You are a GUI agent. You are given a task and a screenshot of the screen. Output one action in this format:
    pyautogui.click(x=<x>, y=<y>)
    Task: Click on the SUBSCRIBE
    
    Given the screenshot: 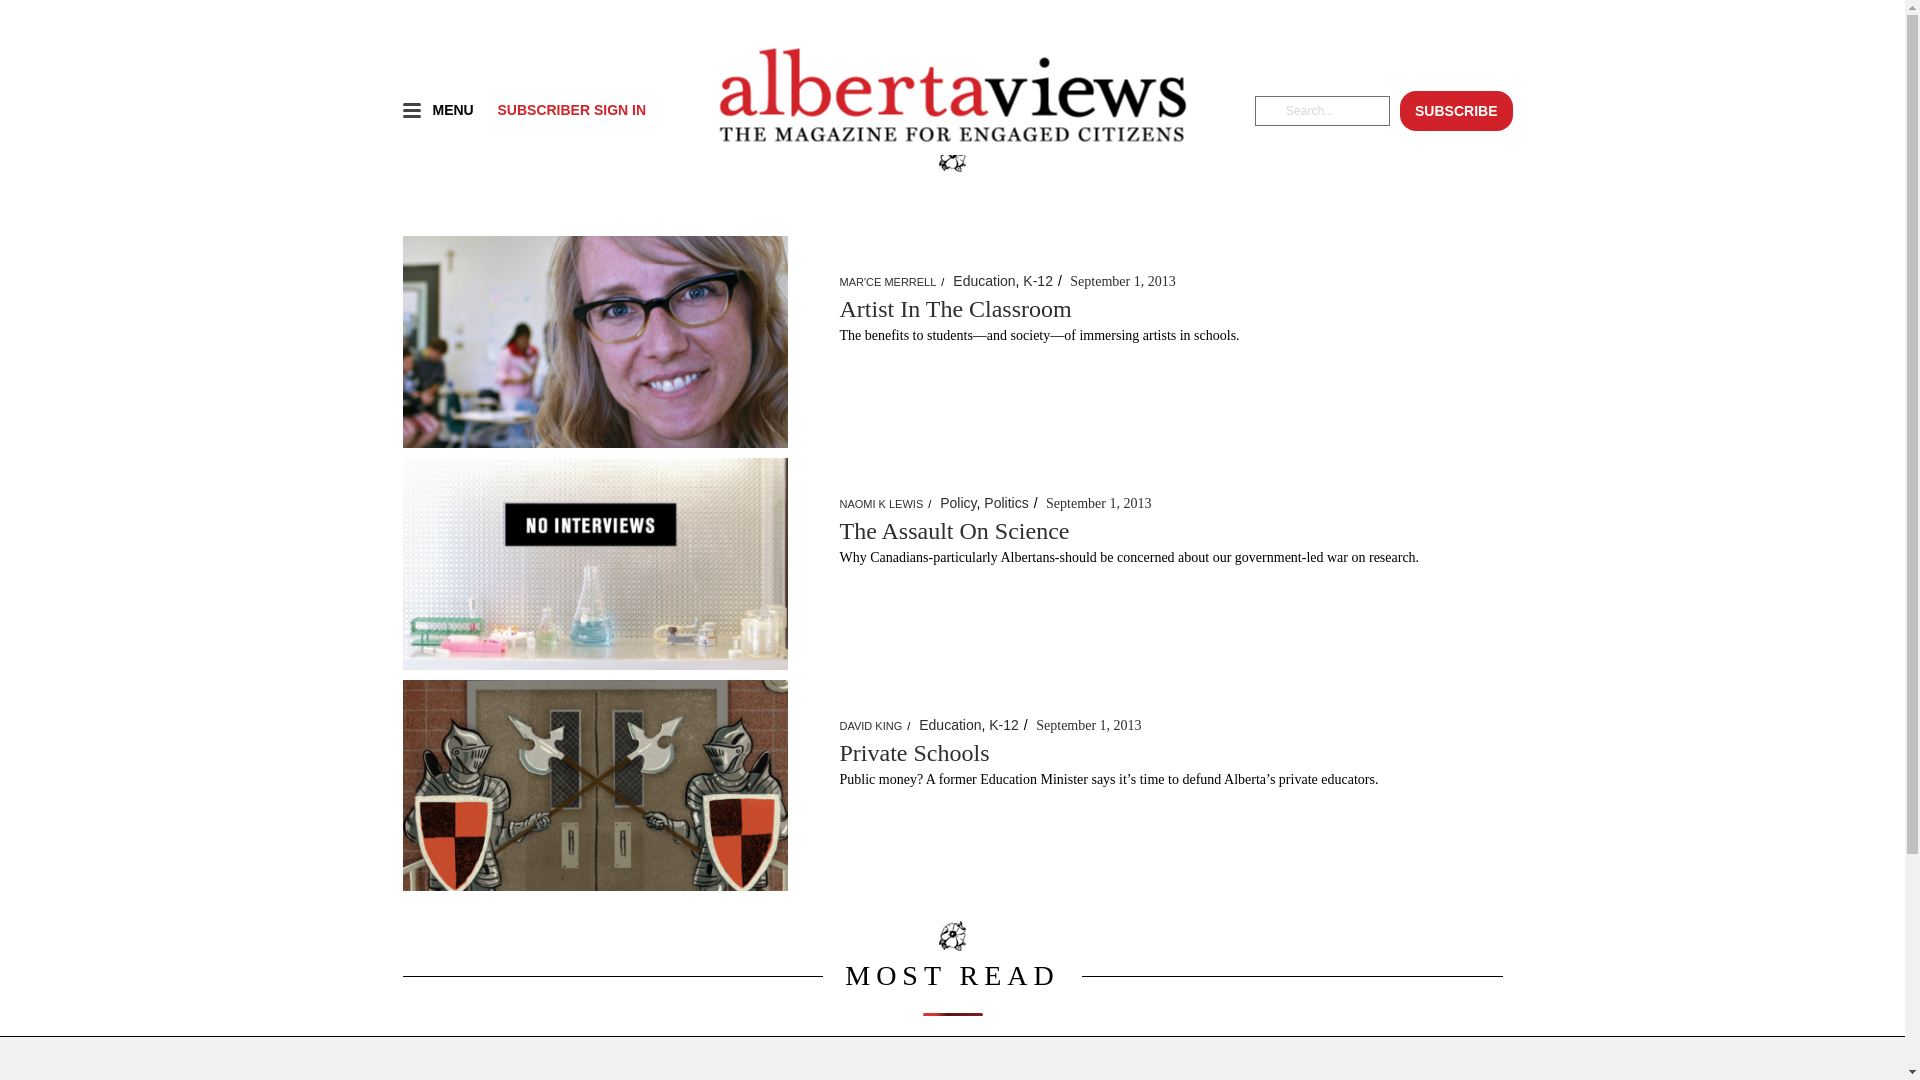 What is the action you would take?
    pyautogui.click(x=1456, y=111)
    